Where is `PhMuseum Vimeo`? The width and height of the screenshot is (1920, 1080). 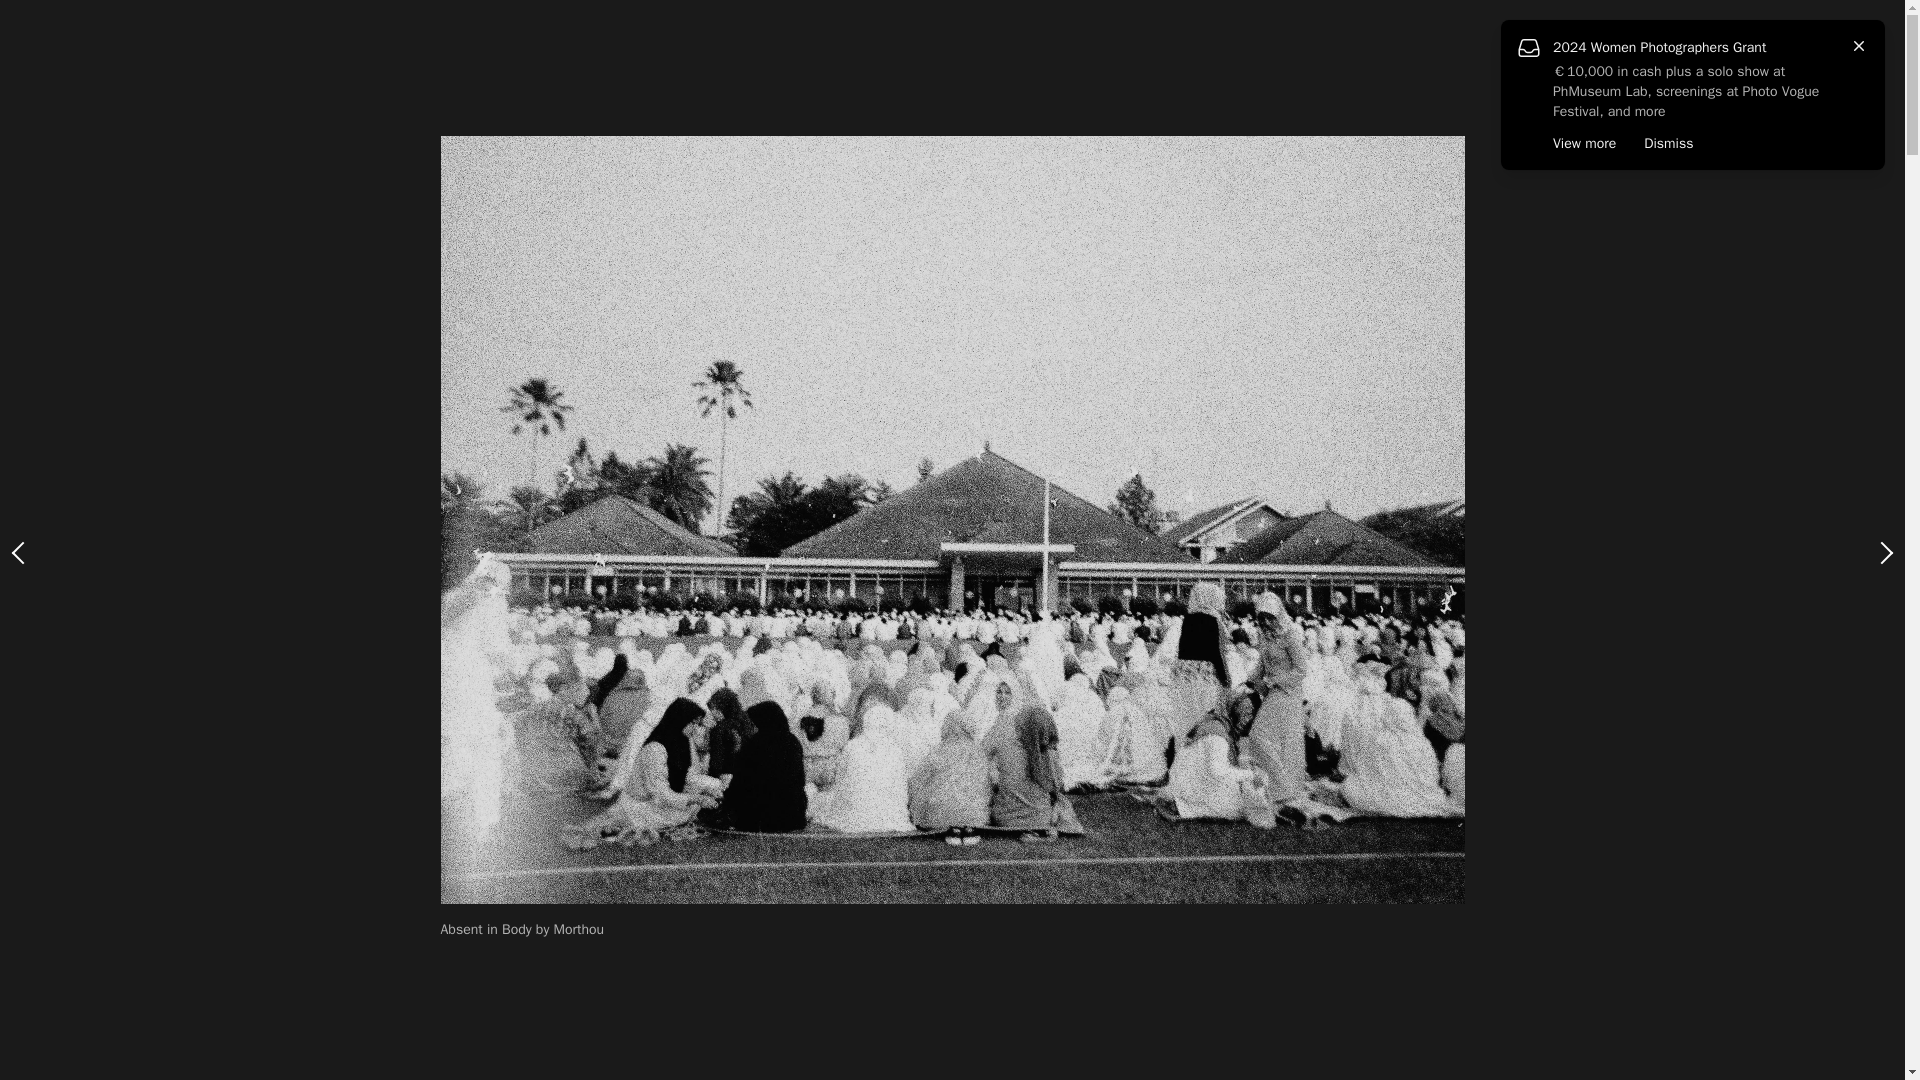
PhMuseum Vimeo is located at coordinates (146, 964).